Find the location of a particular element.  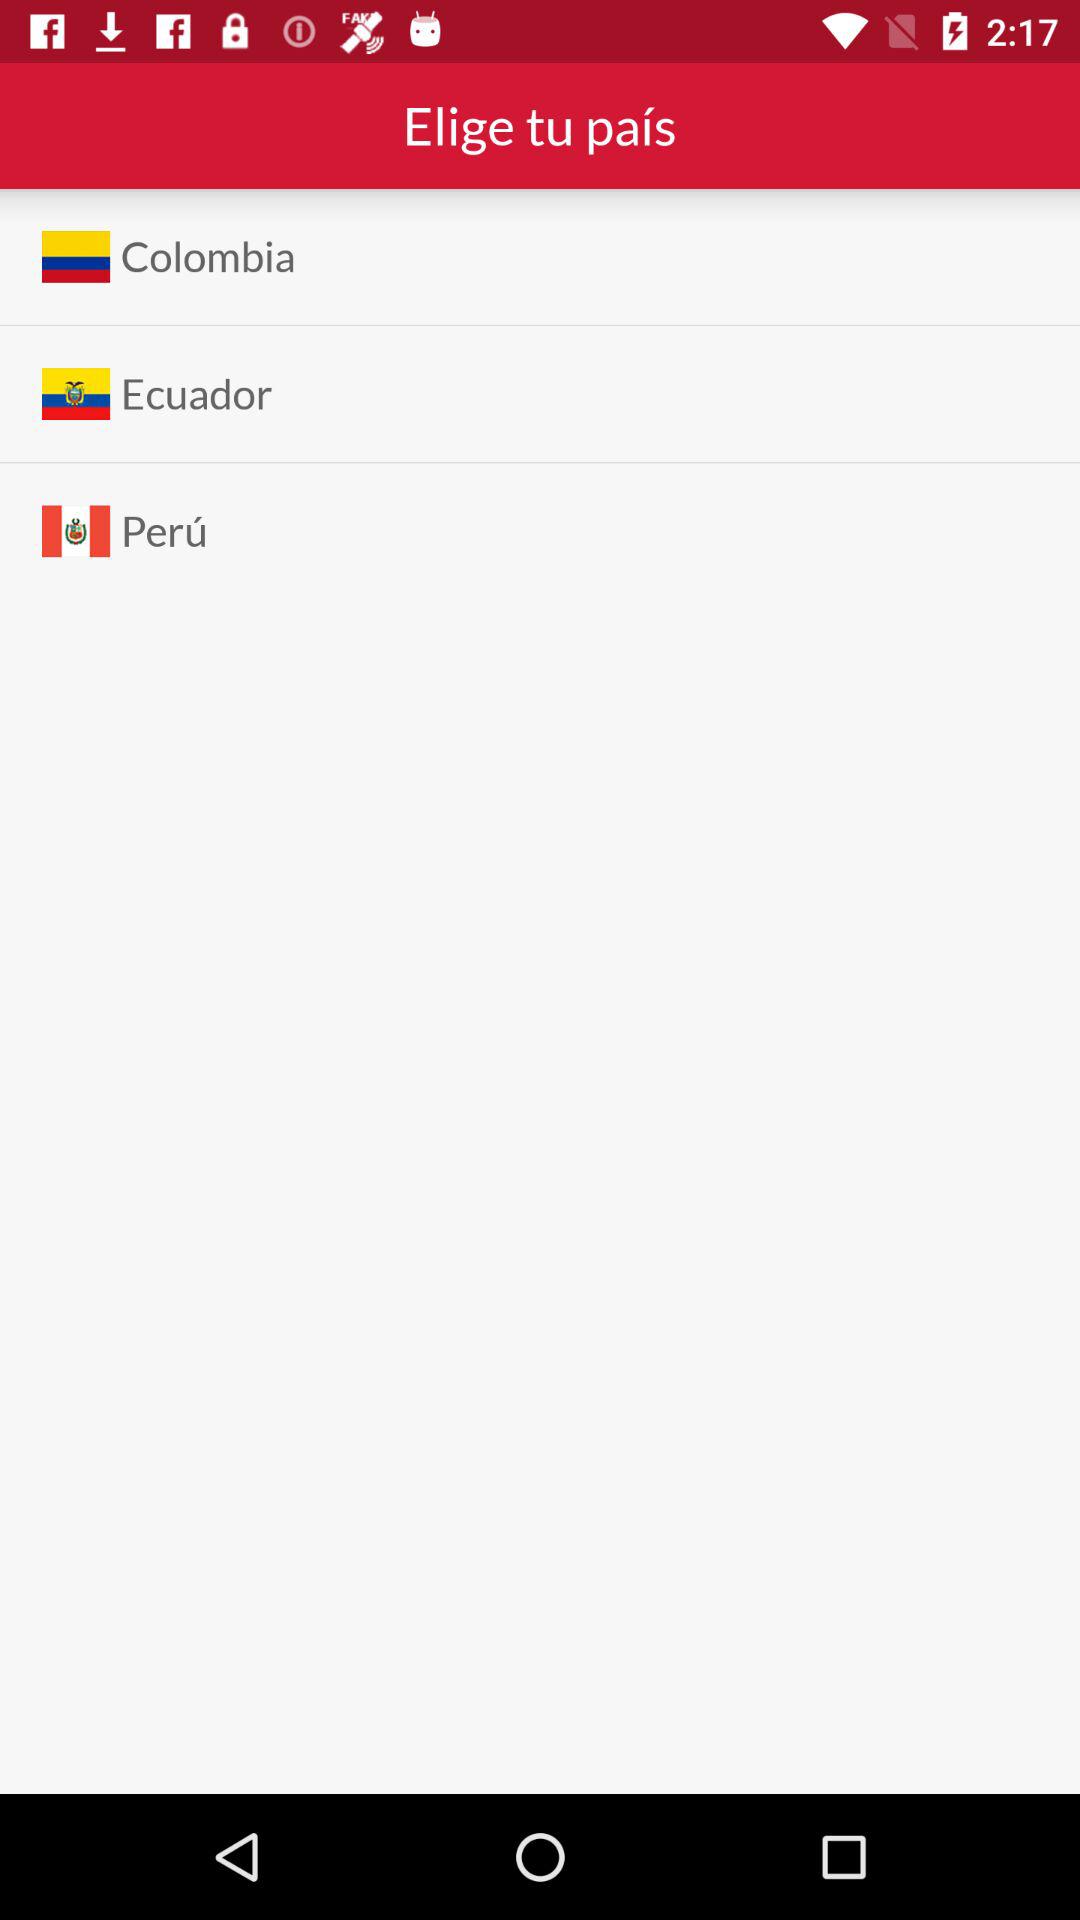

turn on ecuador item is located at coordinates (196, 394).